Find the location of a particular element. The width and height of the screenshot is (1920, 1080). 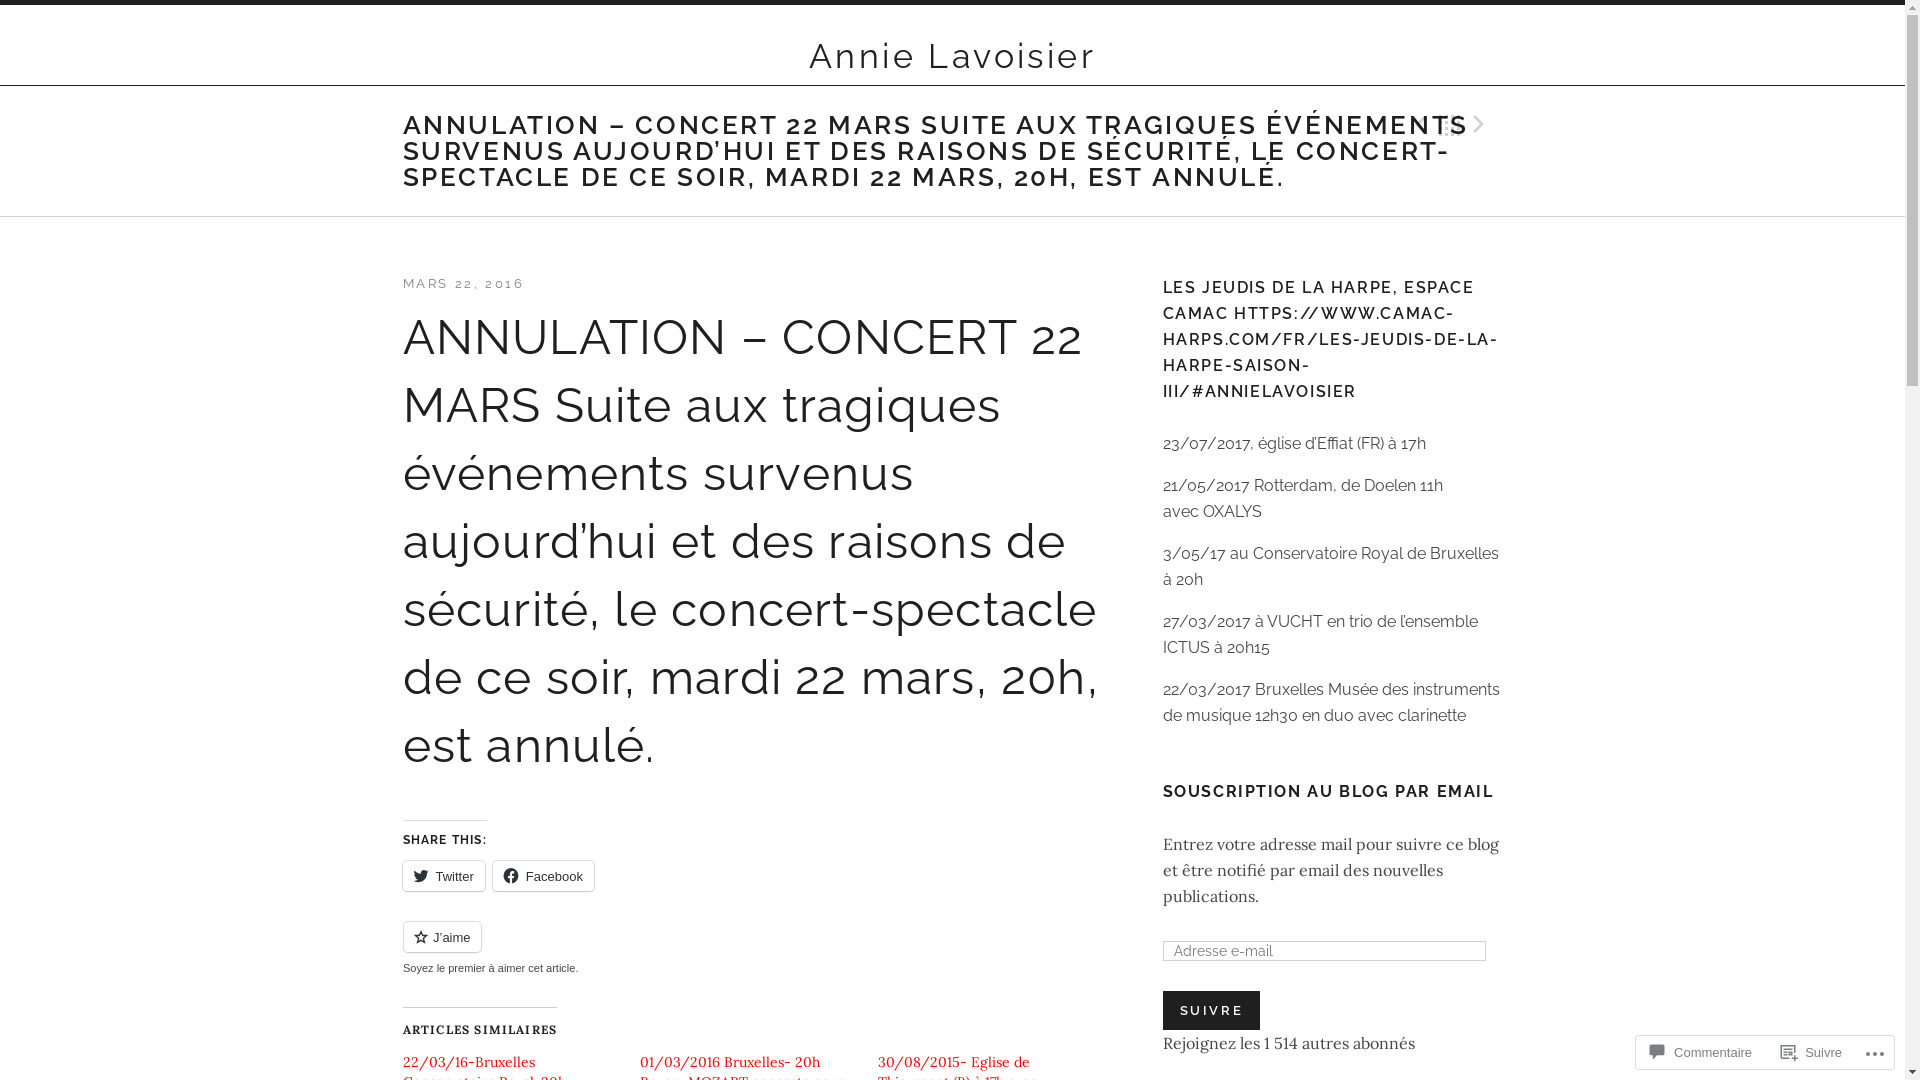

Commentaire is located at coordinates (1701, 1052).